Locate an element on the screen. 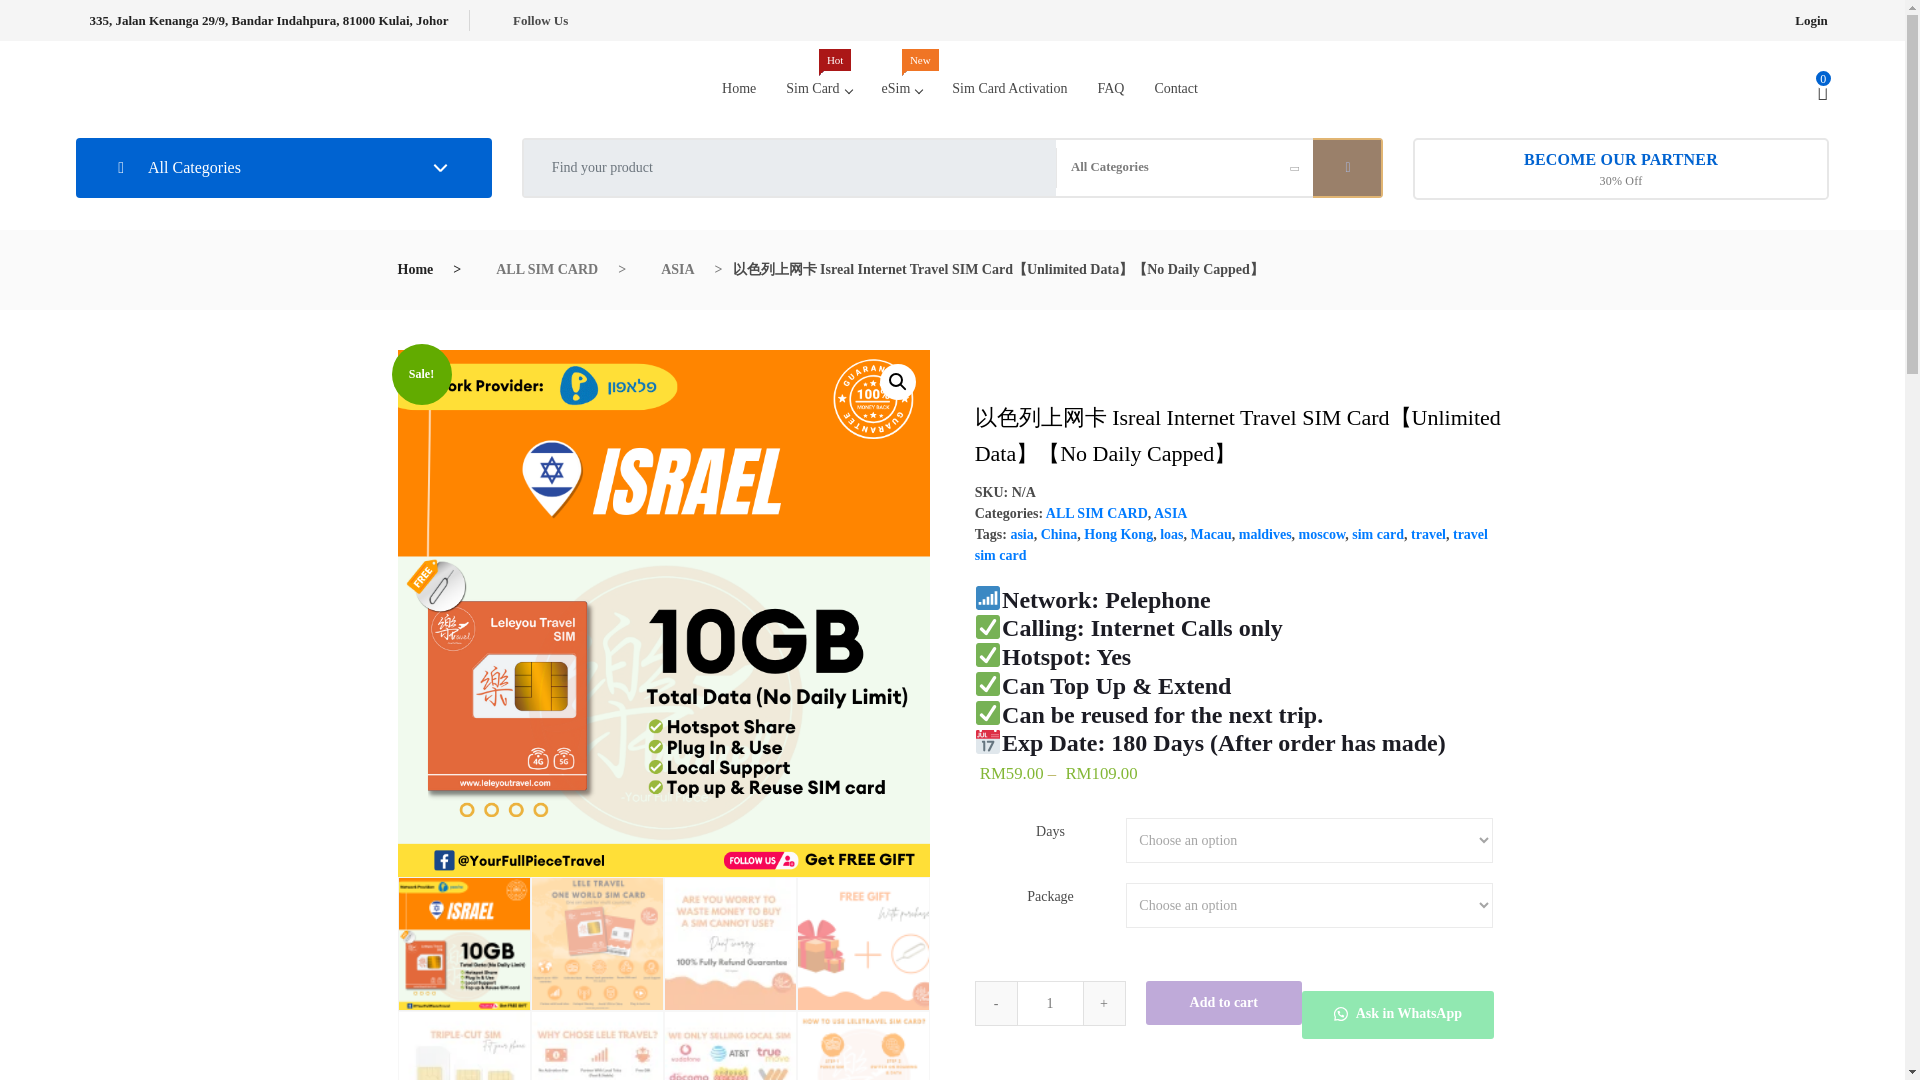  FAQ is located at coordinates (1110, 89).